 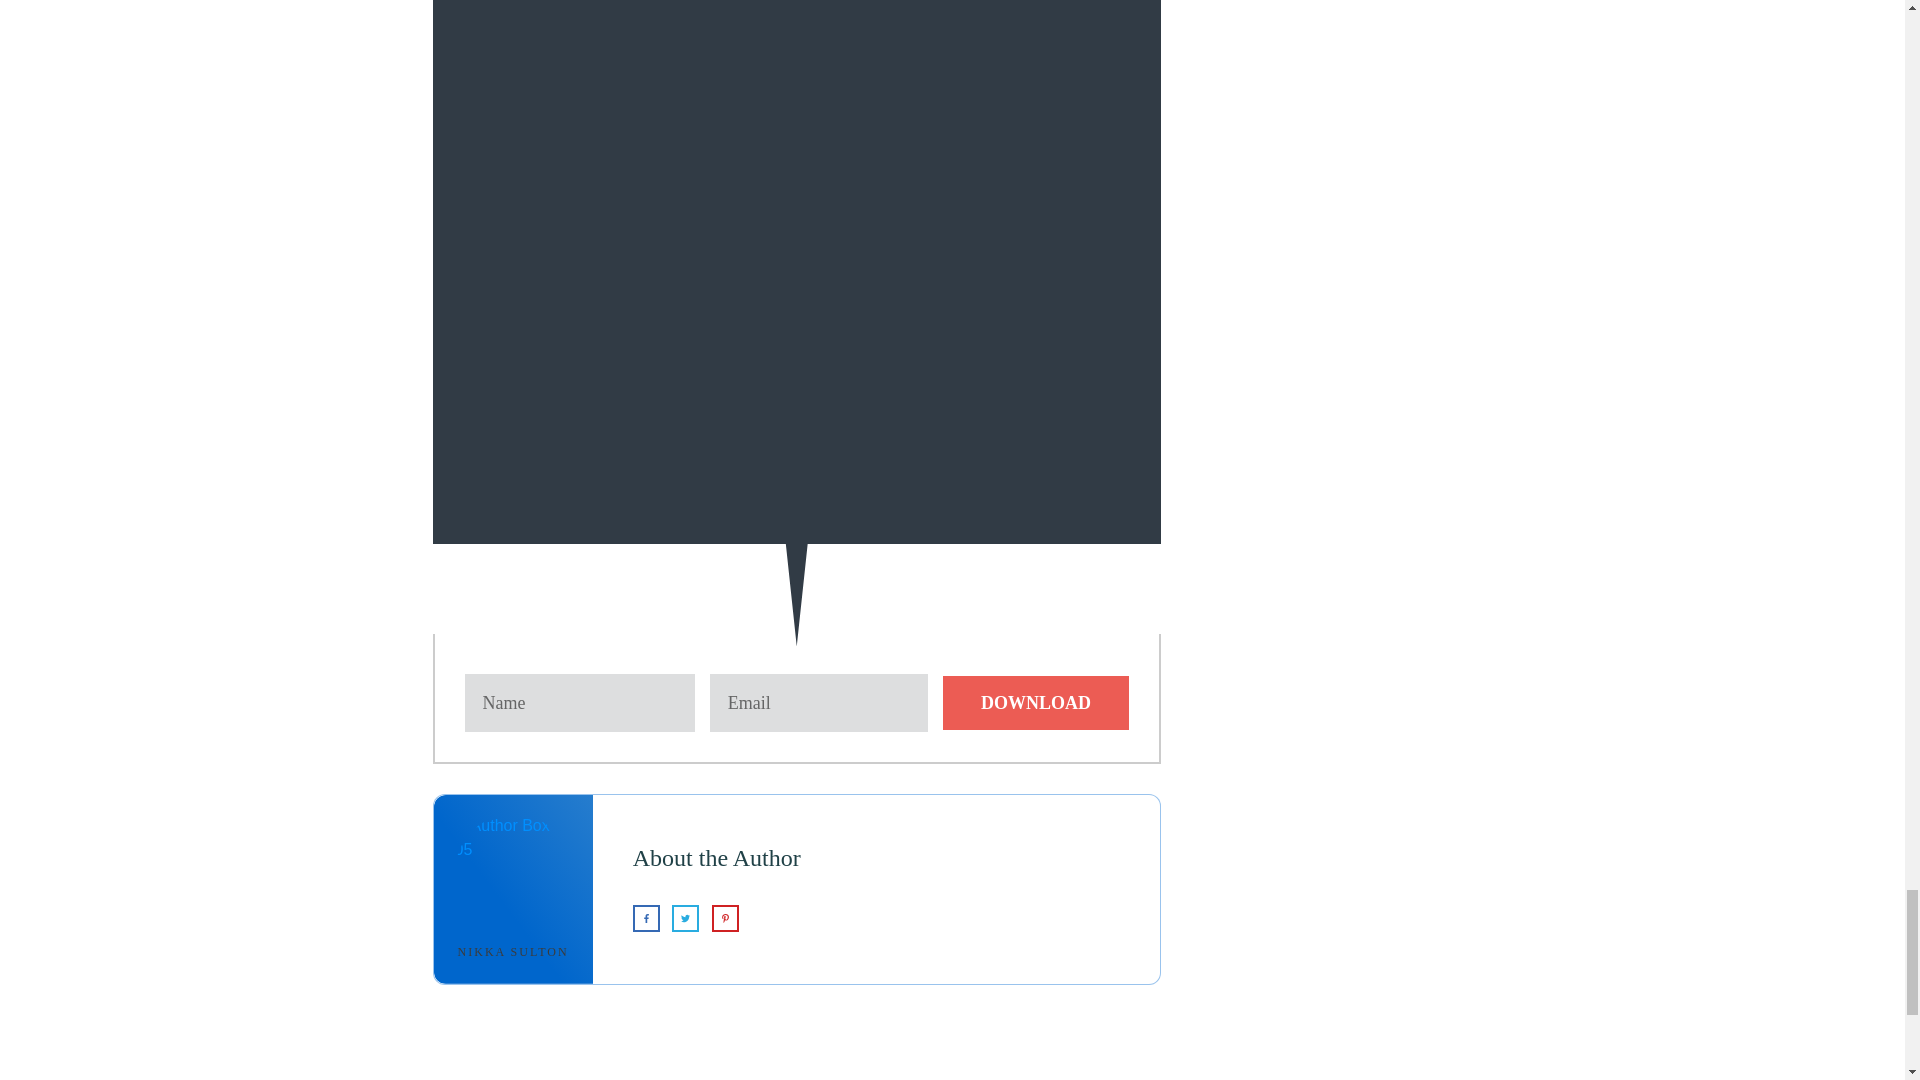 I want to click on NIKKA SULTON, so click(x=513, y=952).